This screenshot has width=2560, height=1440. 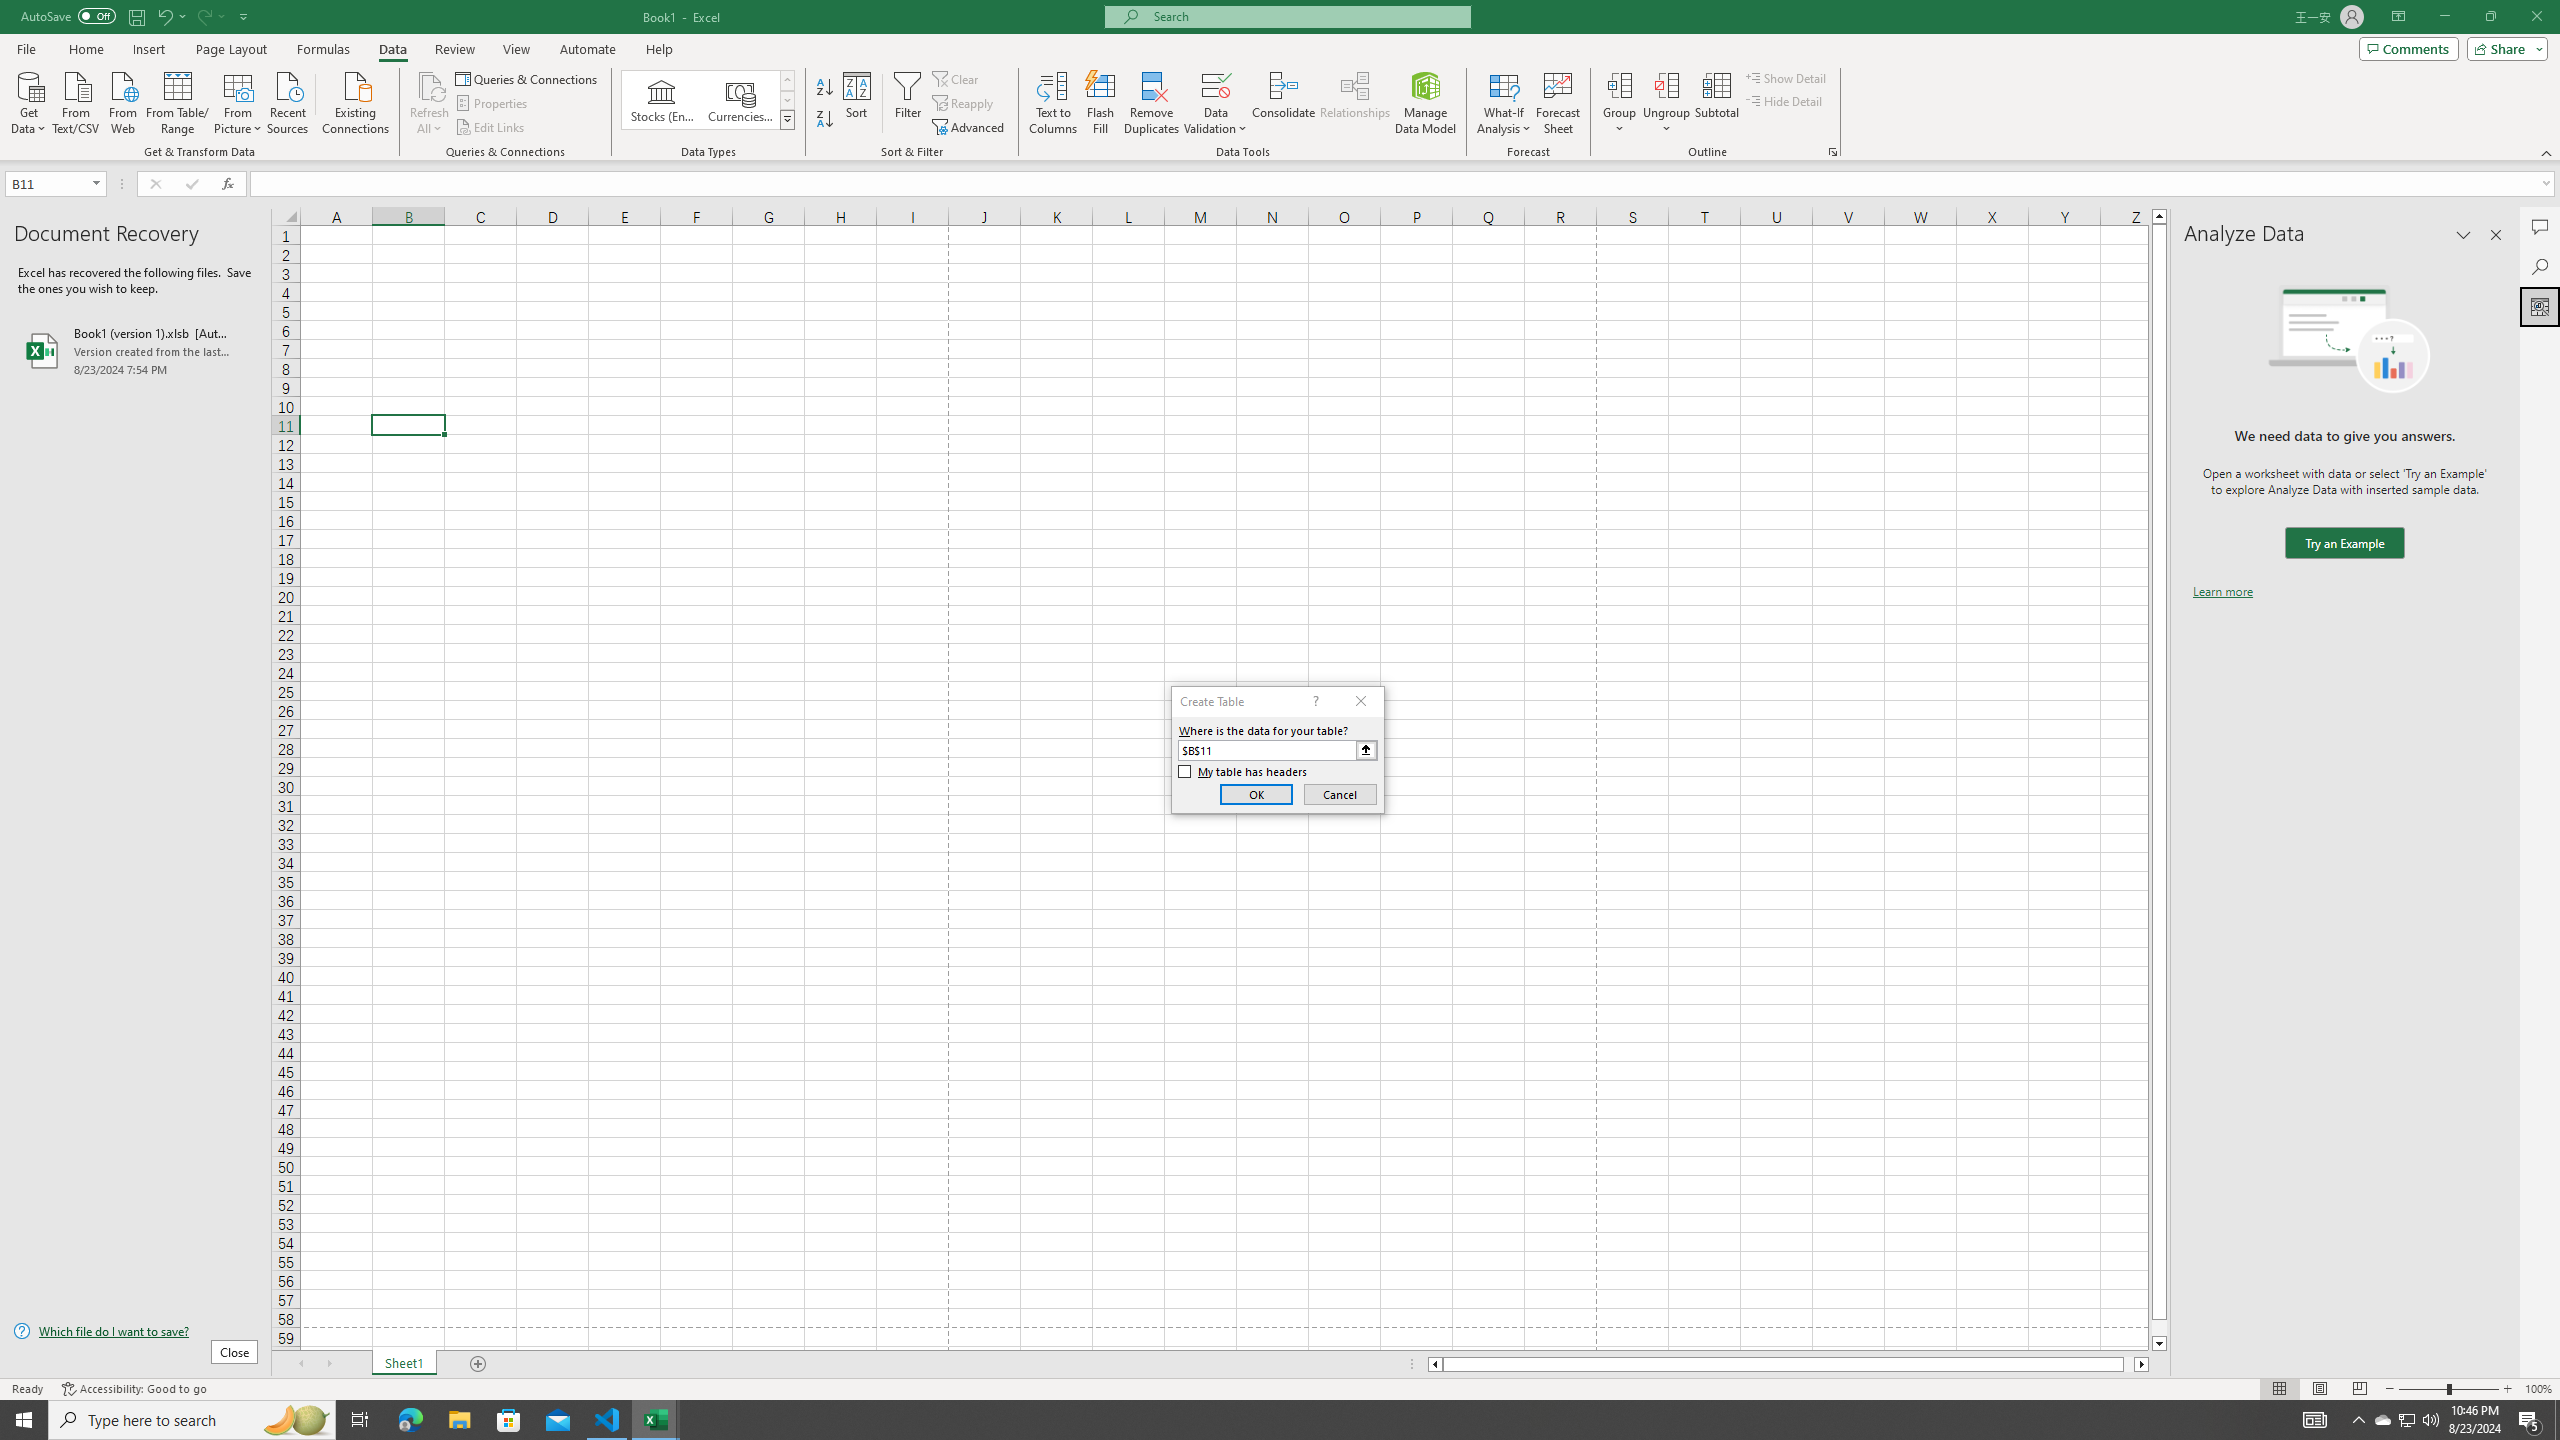 What do you see at coordinates (1504, 103) in the screenshot?
I see `What-If Analysis` at bounding box center [1504, 103].